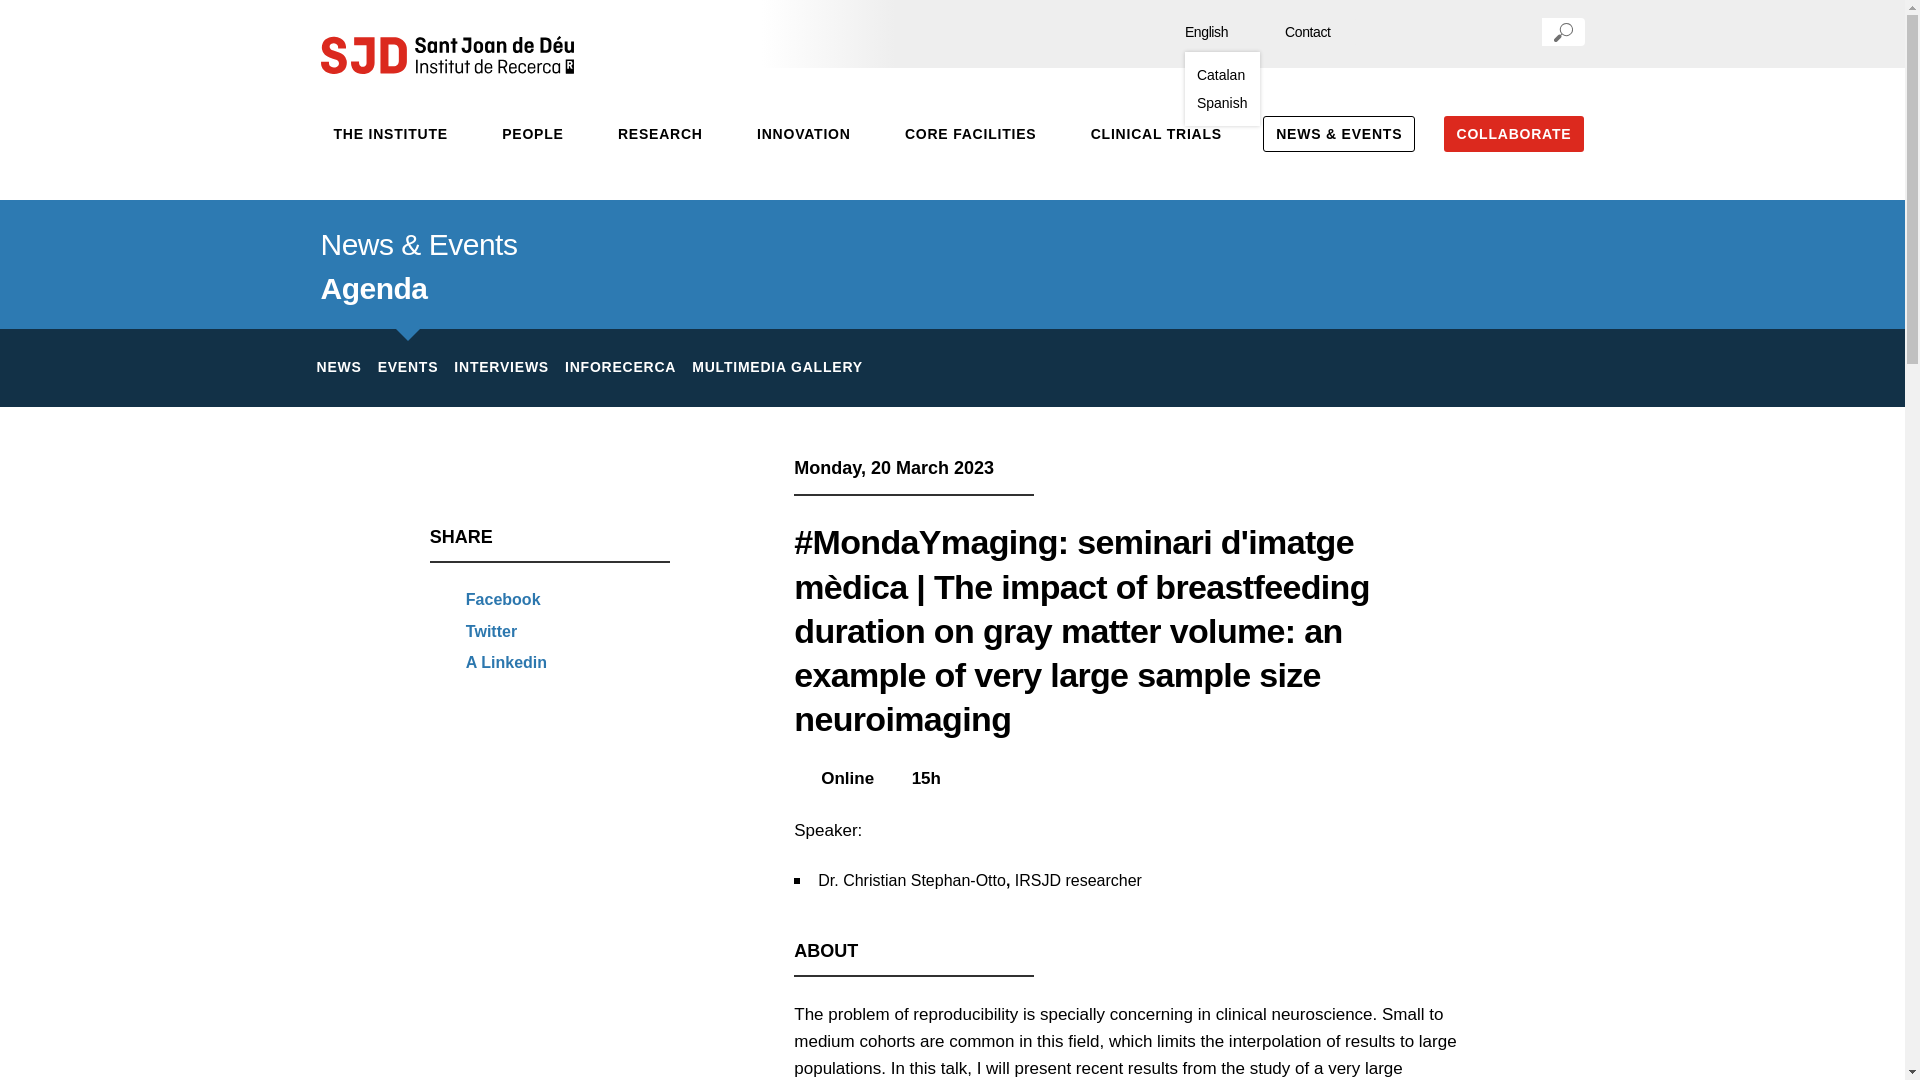 The height and width of the screenshot is (1080, 1920). I want to click on INNOVATION, so click(804, 134).